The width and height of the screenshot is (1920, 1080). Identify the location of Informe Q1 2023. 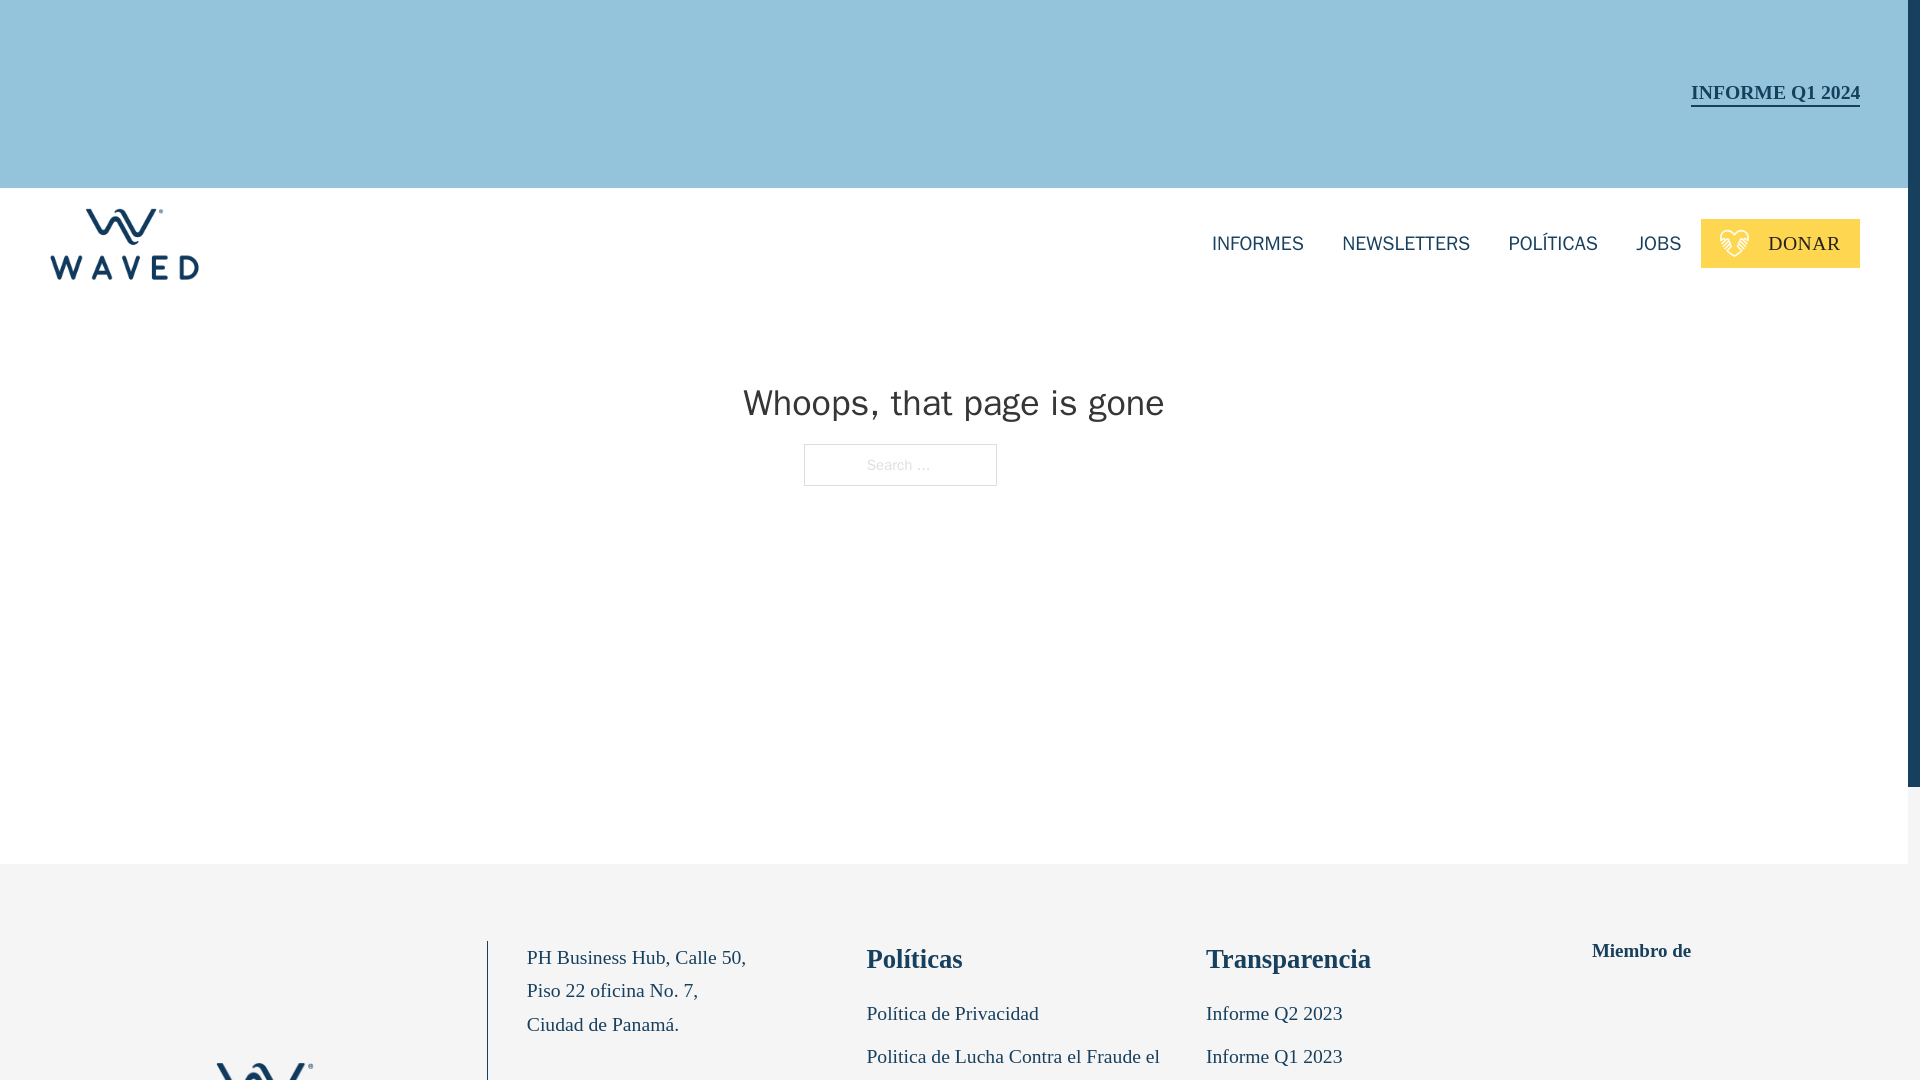
(1278, 1060).